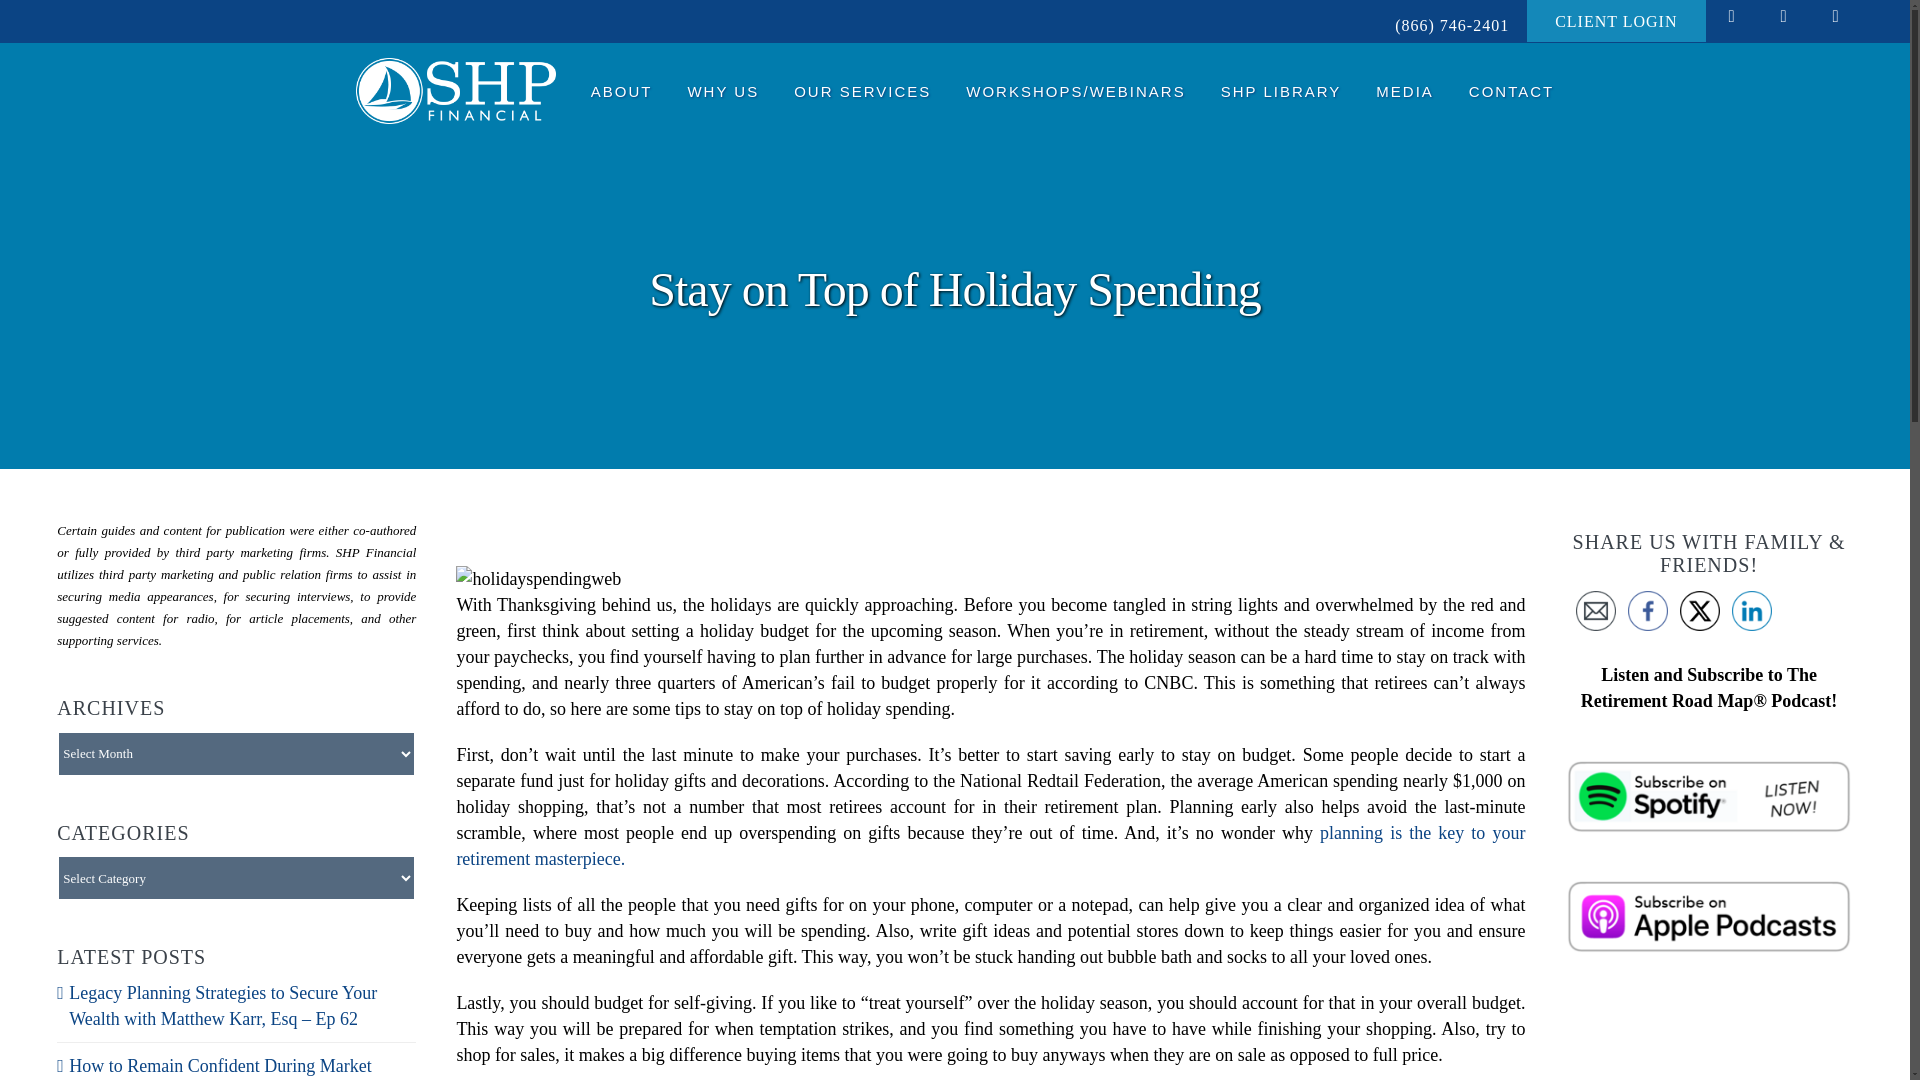  What do you see at coordinates (722, 90) in the screenshot?
I see `WHY US` at bounding box center [722, 90].